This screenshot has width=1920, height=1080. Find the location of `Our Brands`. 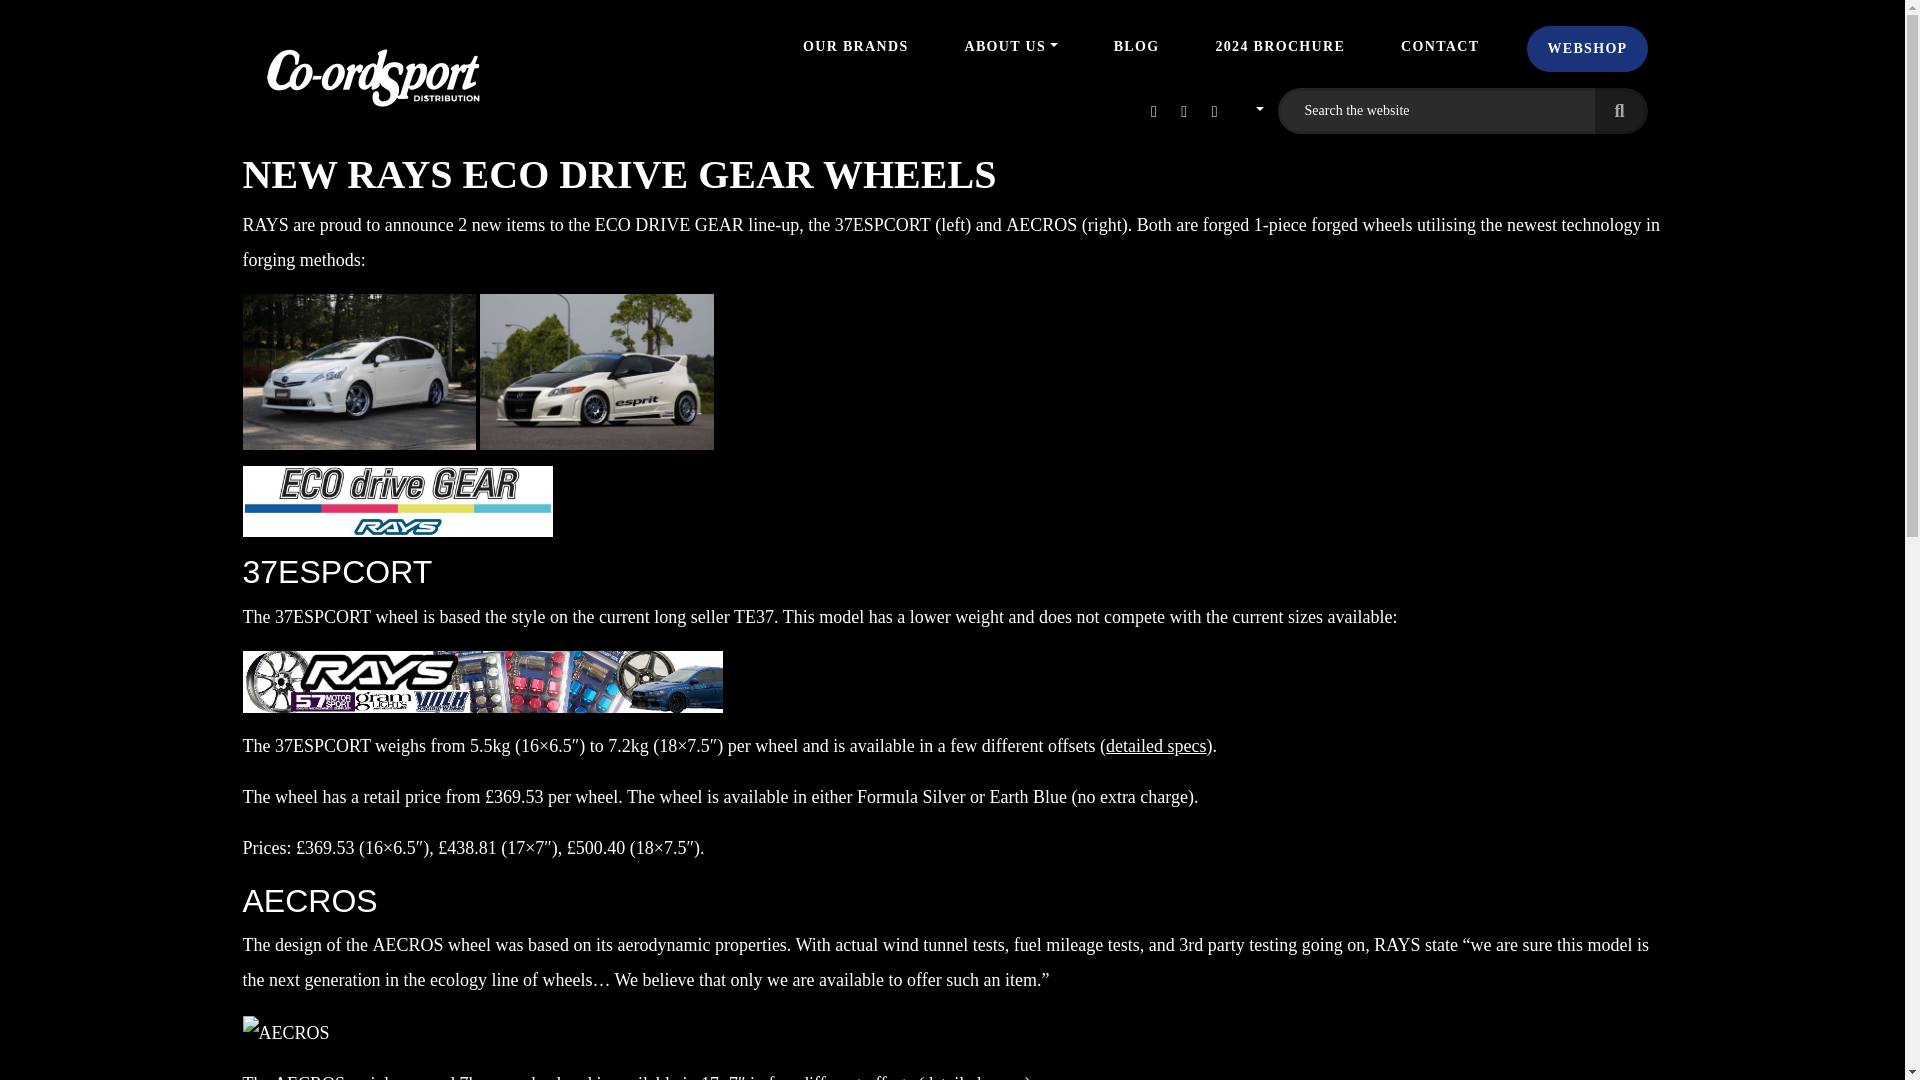

Our Brands is located at coordinates (854, 46).